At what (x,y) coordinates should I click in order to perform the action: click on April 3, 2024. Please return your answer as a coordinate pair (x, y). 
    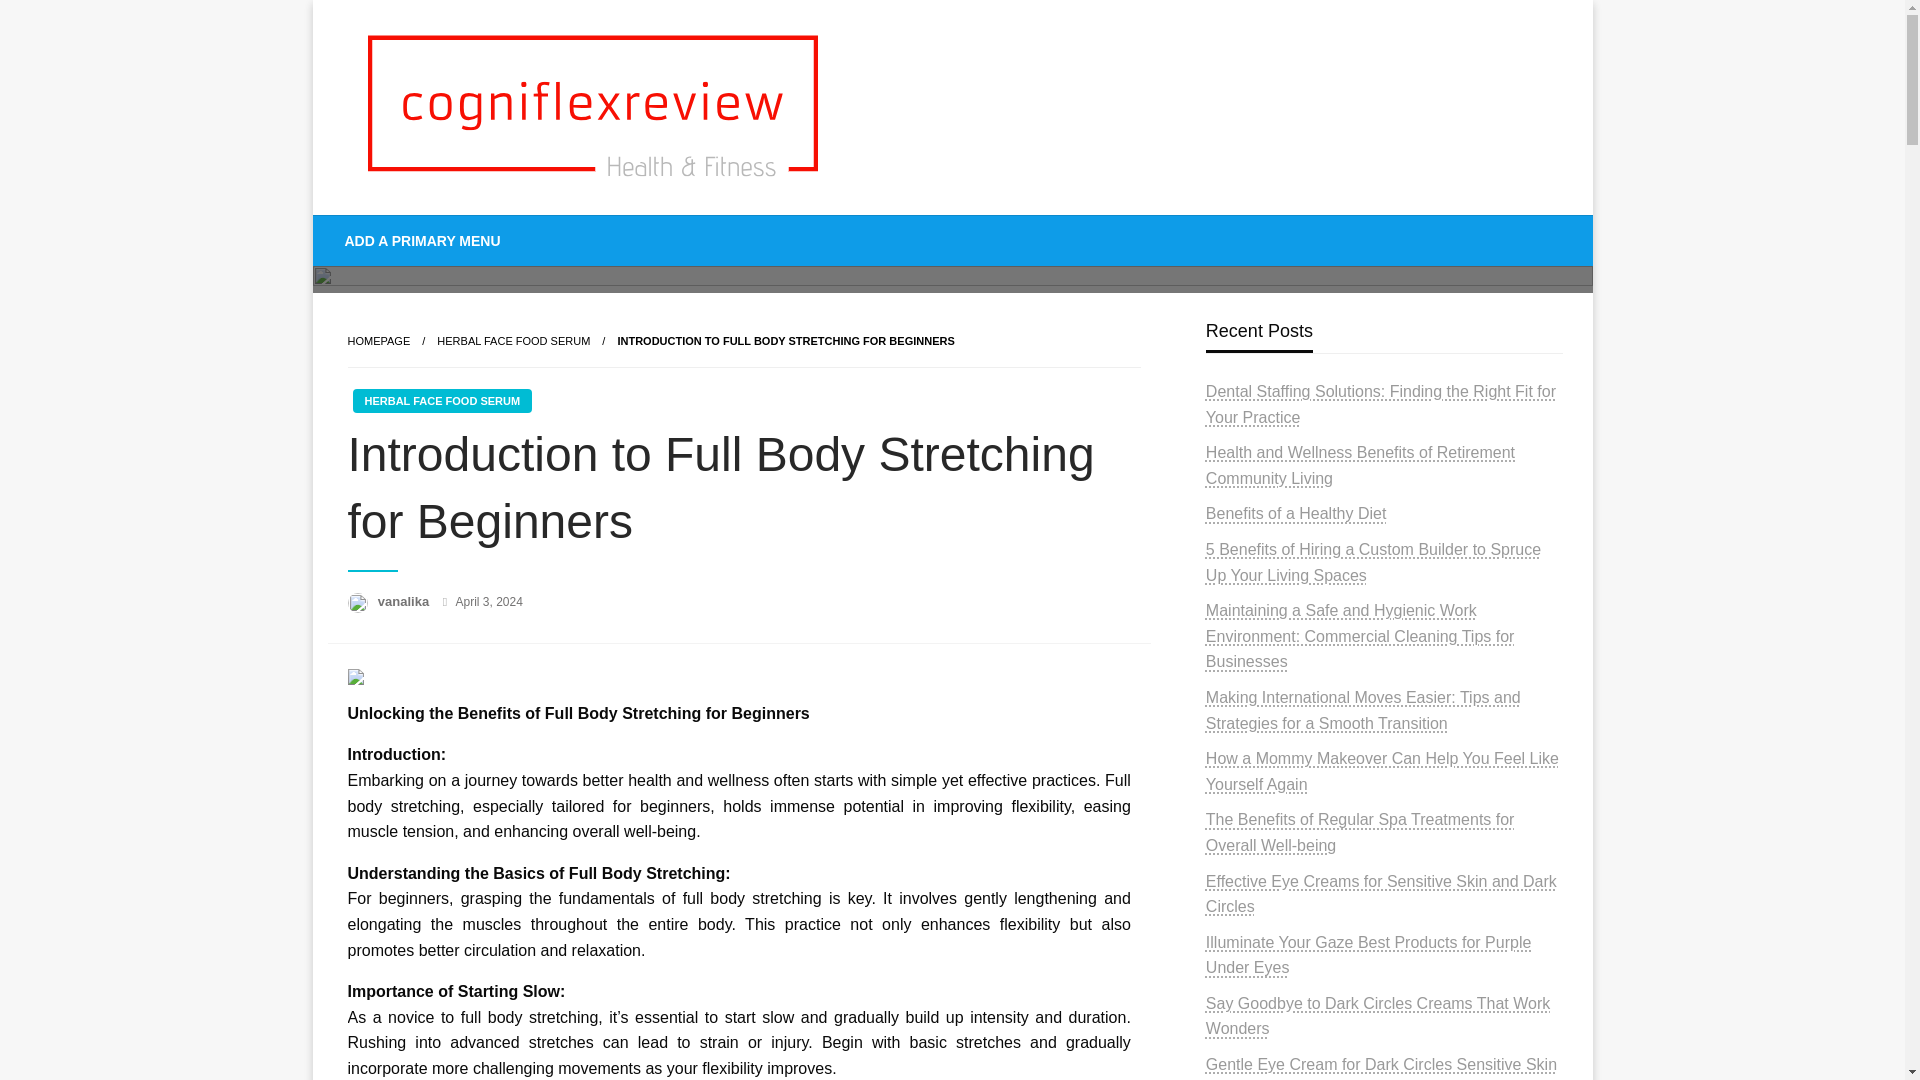
    Looking at the image, I should click on (489, 602).